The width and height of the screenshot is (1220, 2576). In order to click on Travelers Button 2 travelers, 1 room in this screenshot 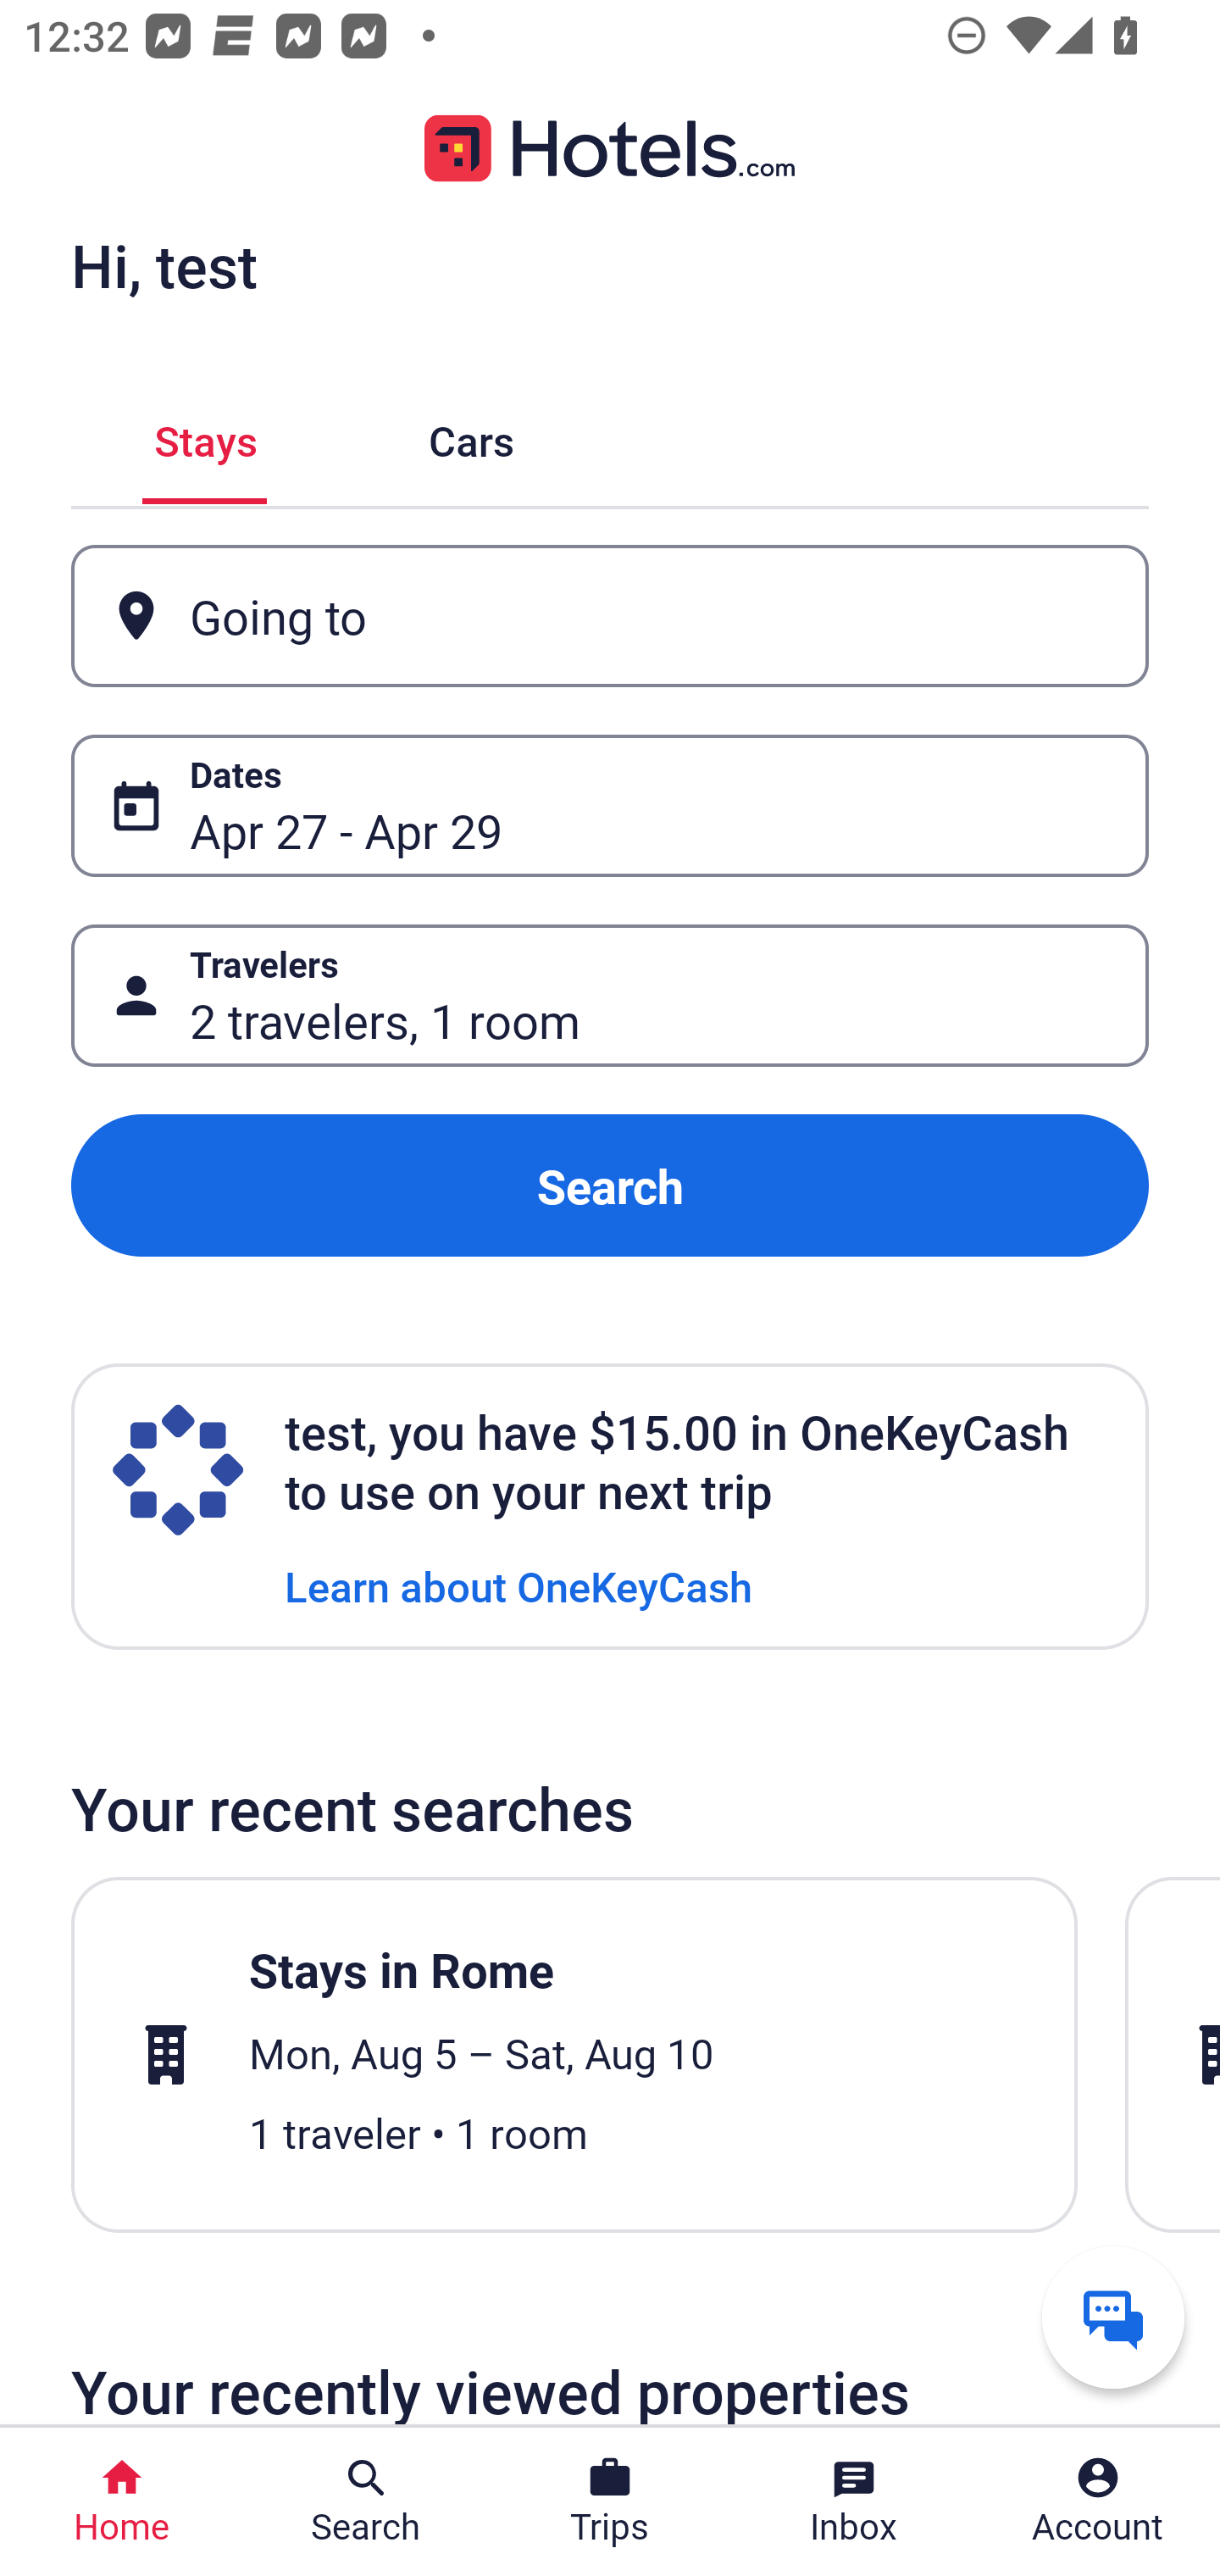, I will do `click(610, 995)`.